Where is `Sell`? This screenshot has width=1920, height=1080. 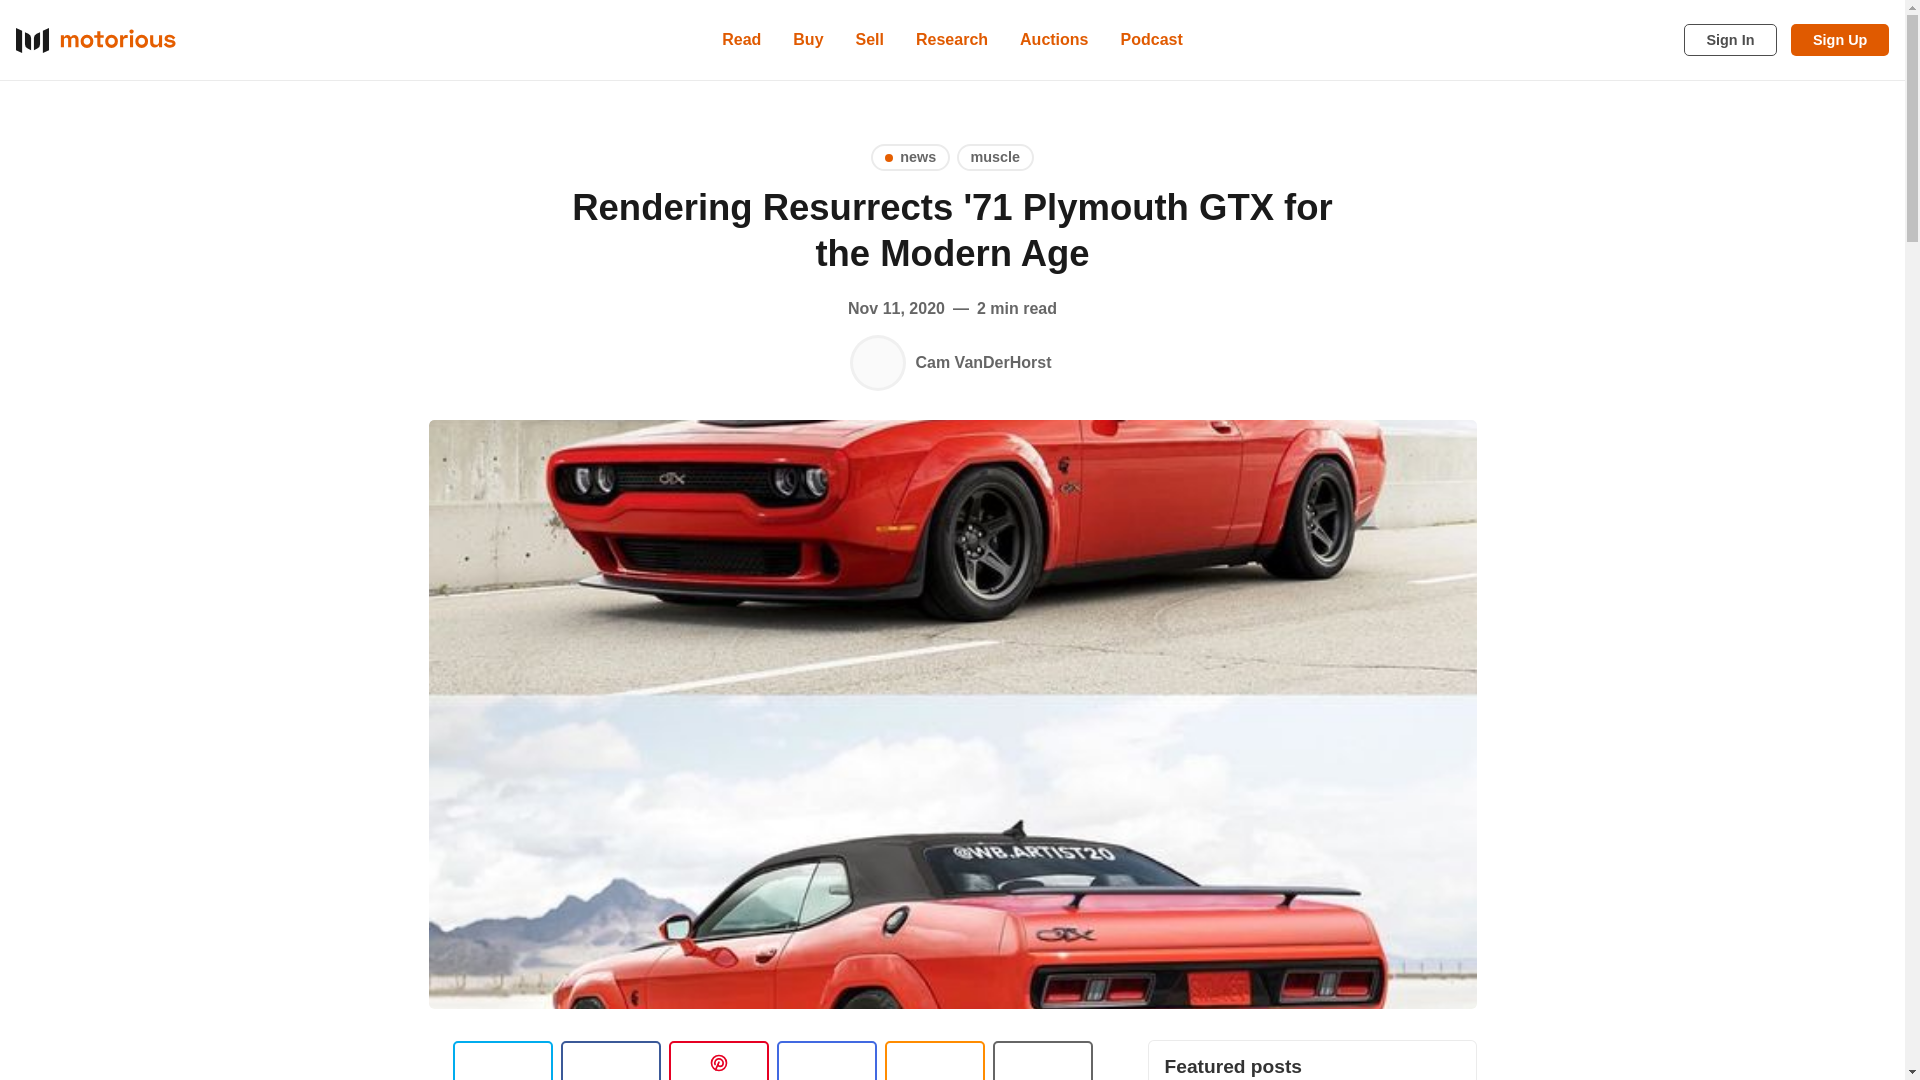 Sell is located at coordinates (870, 39).